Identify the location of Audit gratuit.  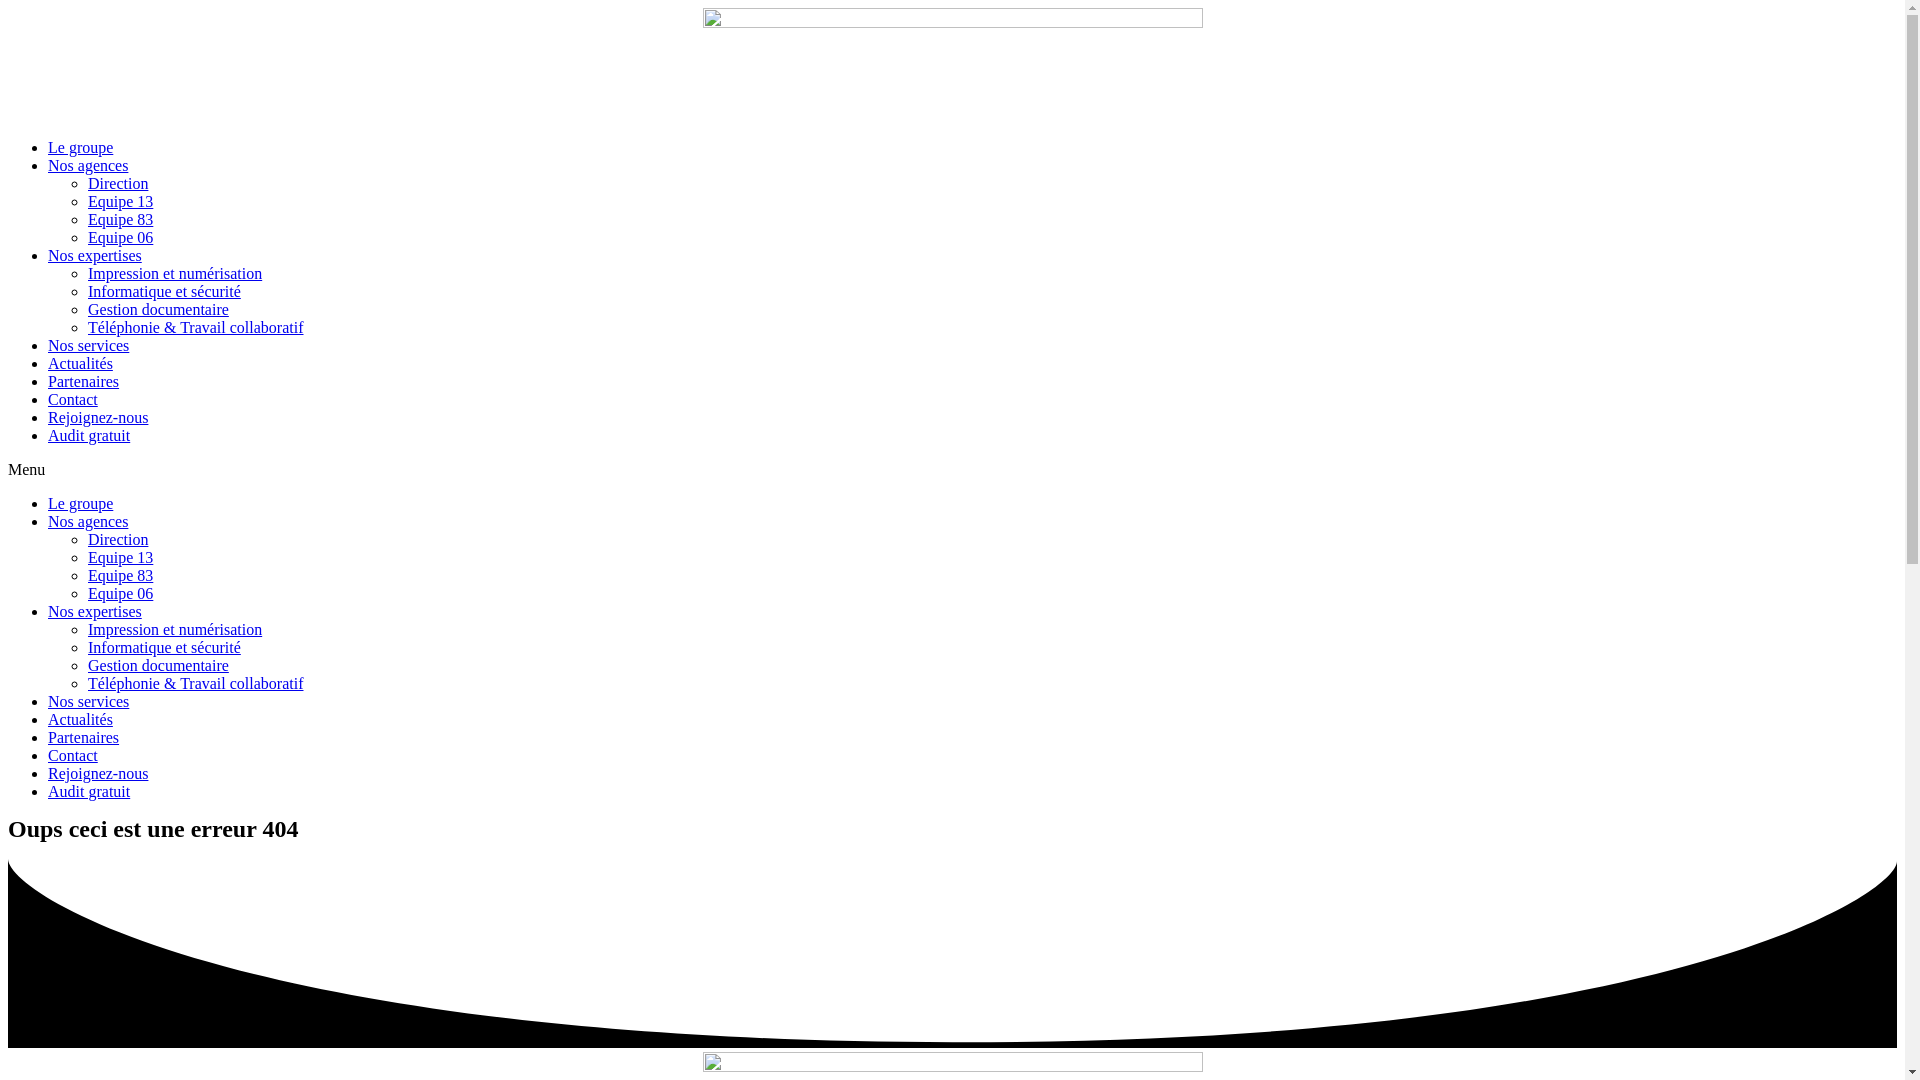
(89, 436).